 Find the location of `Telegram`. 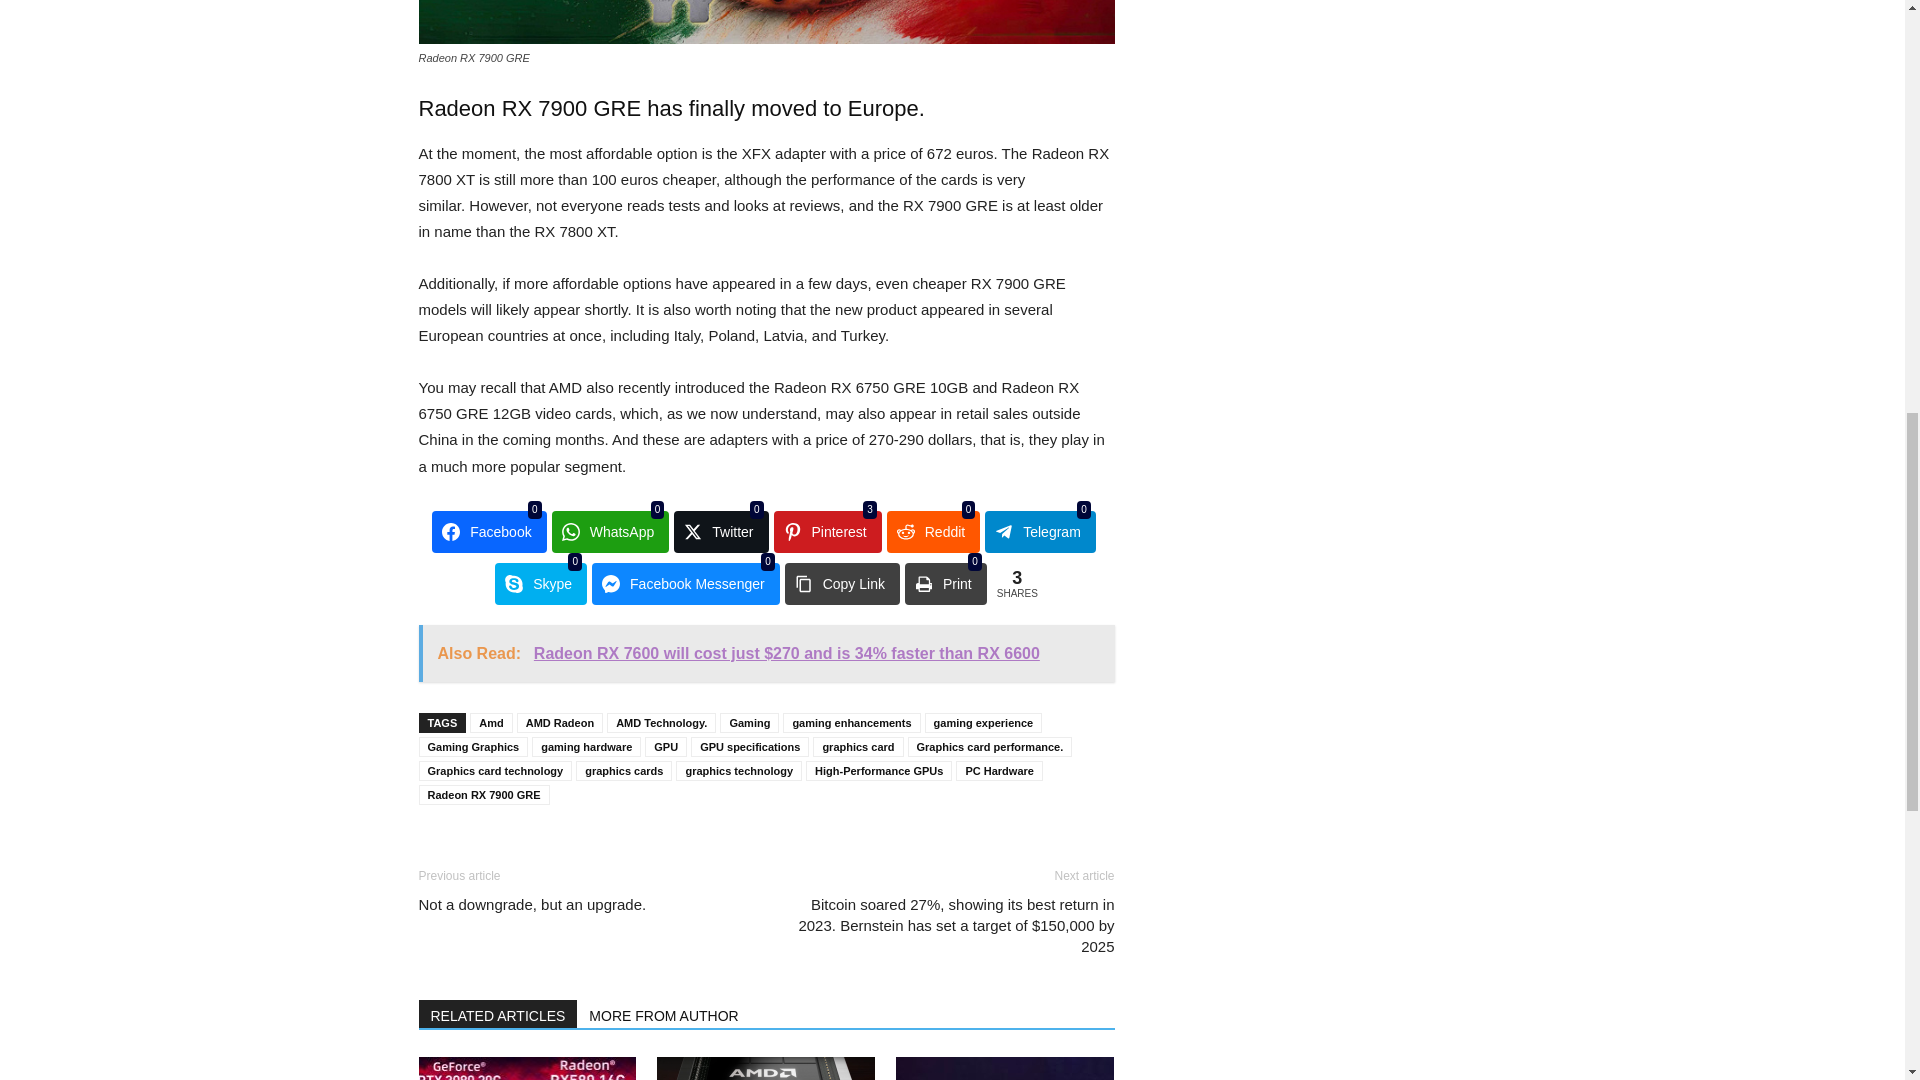

Telegram is located at coordinates (1040, 531).